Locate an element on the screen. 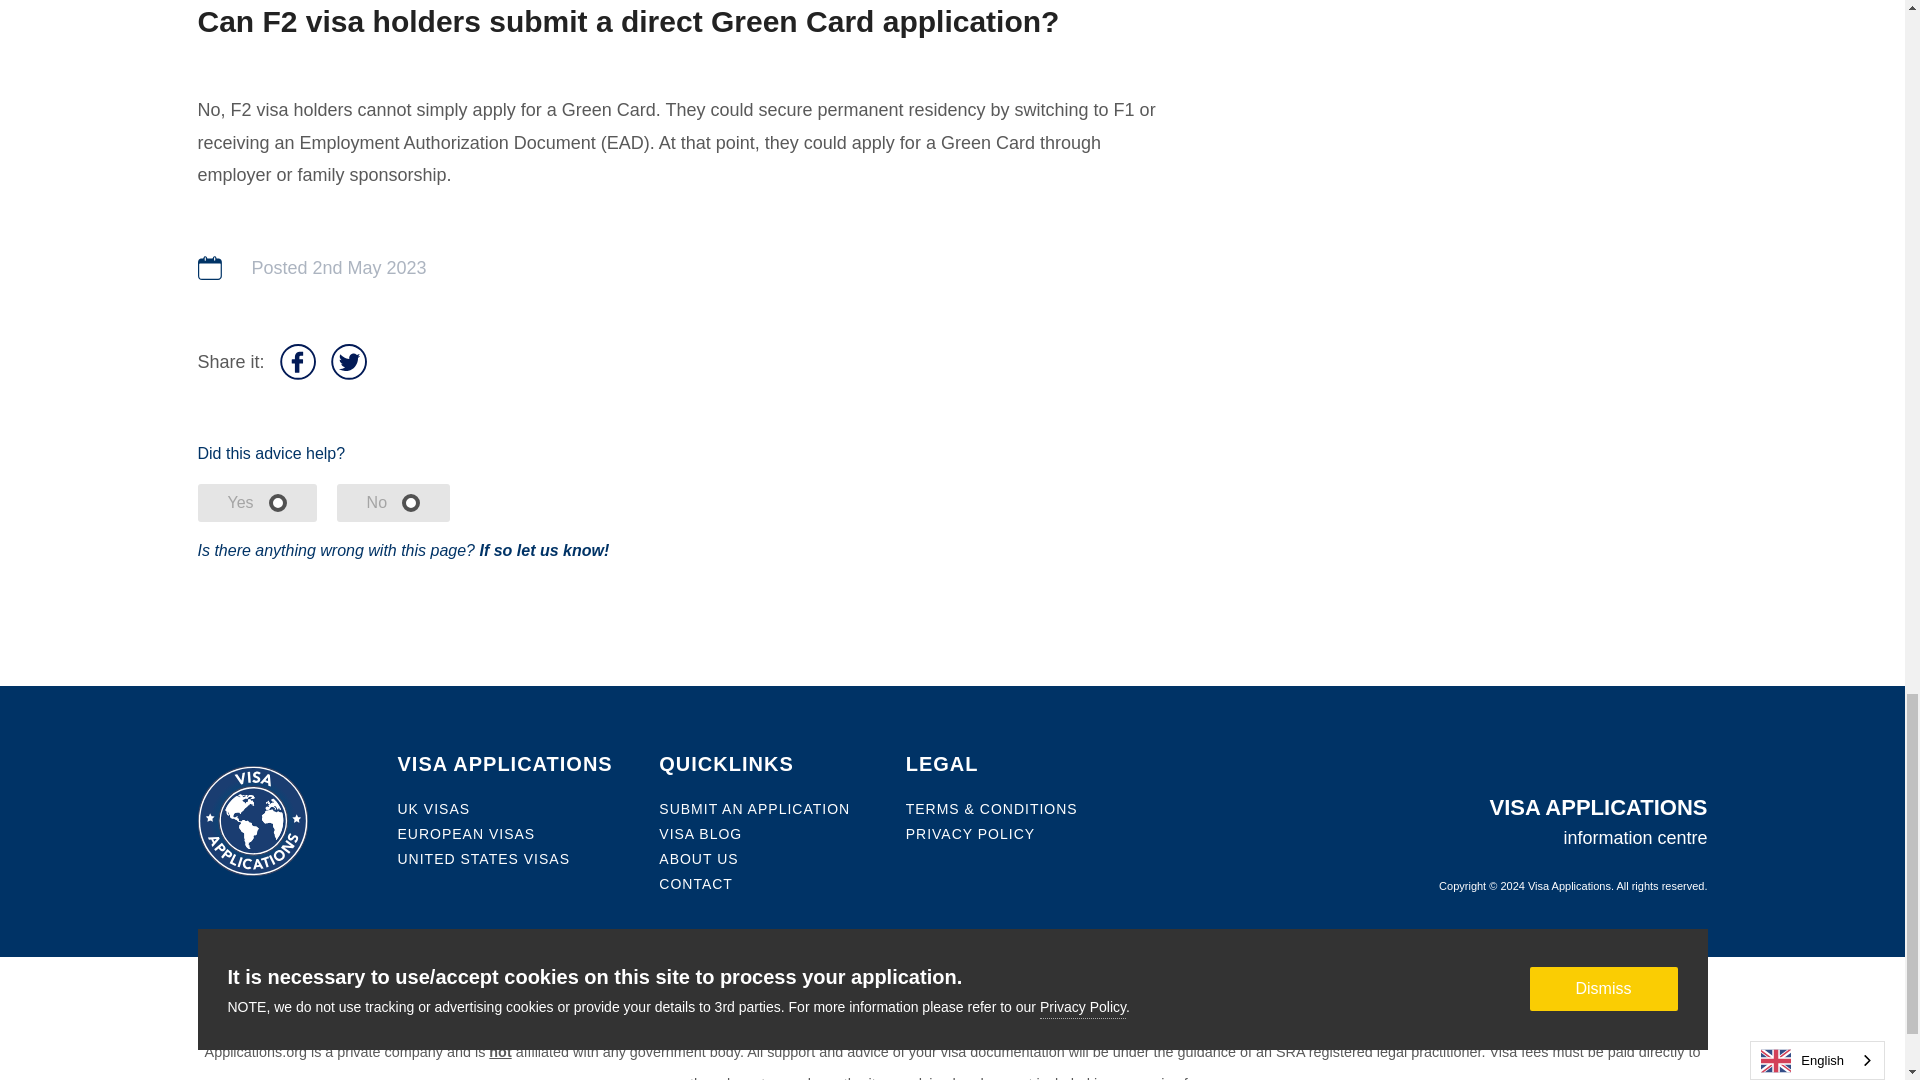 The width and height of the screenshot is (1920, 1080). CONTACT is located at coordinates (696, 884).